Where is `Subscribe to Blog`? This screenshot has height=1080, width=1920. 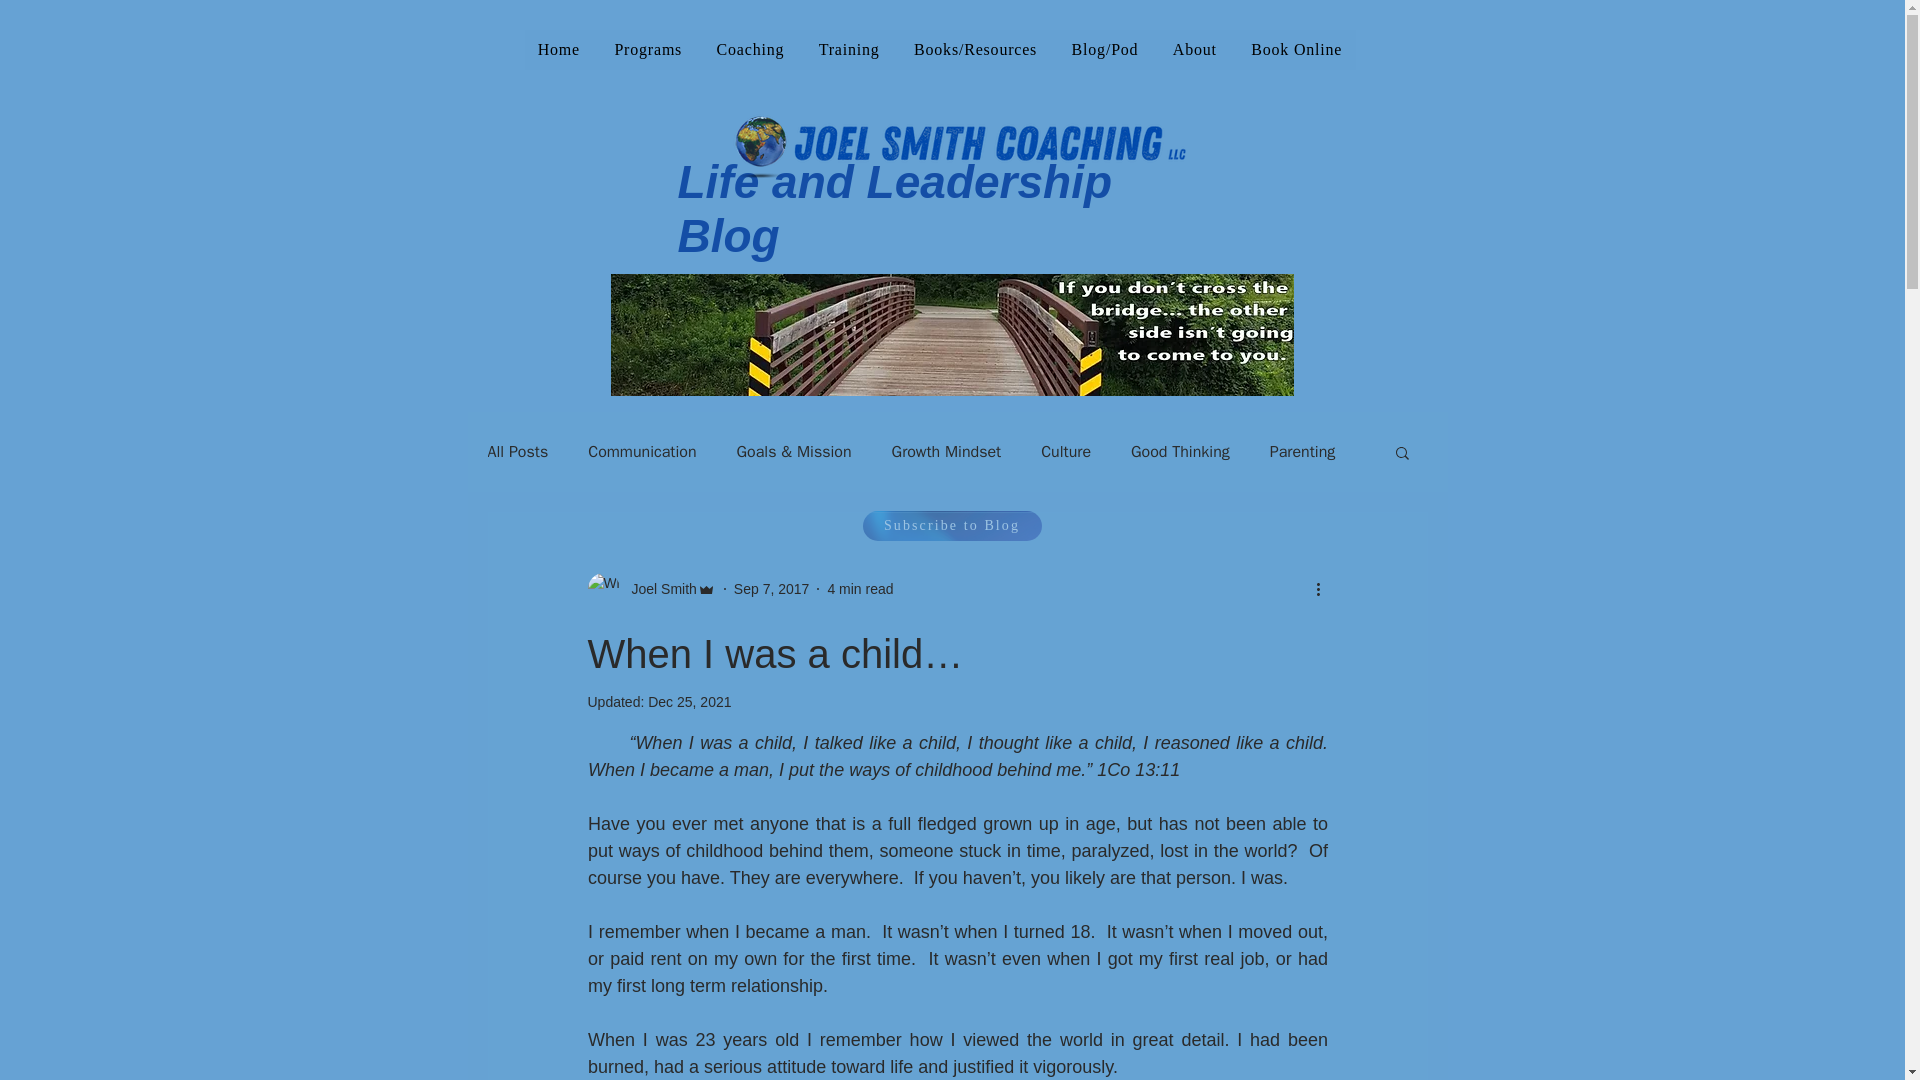 Subscribe to Blog is located at coordinates (951, 526).